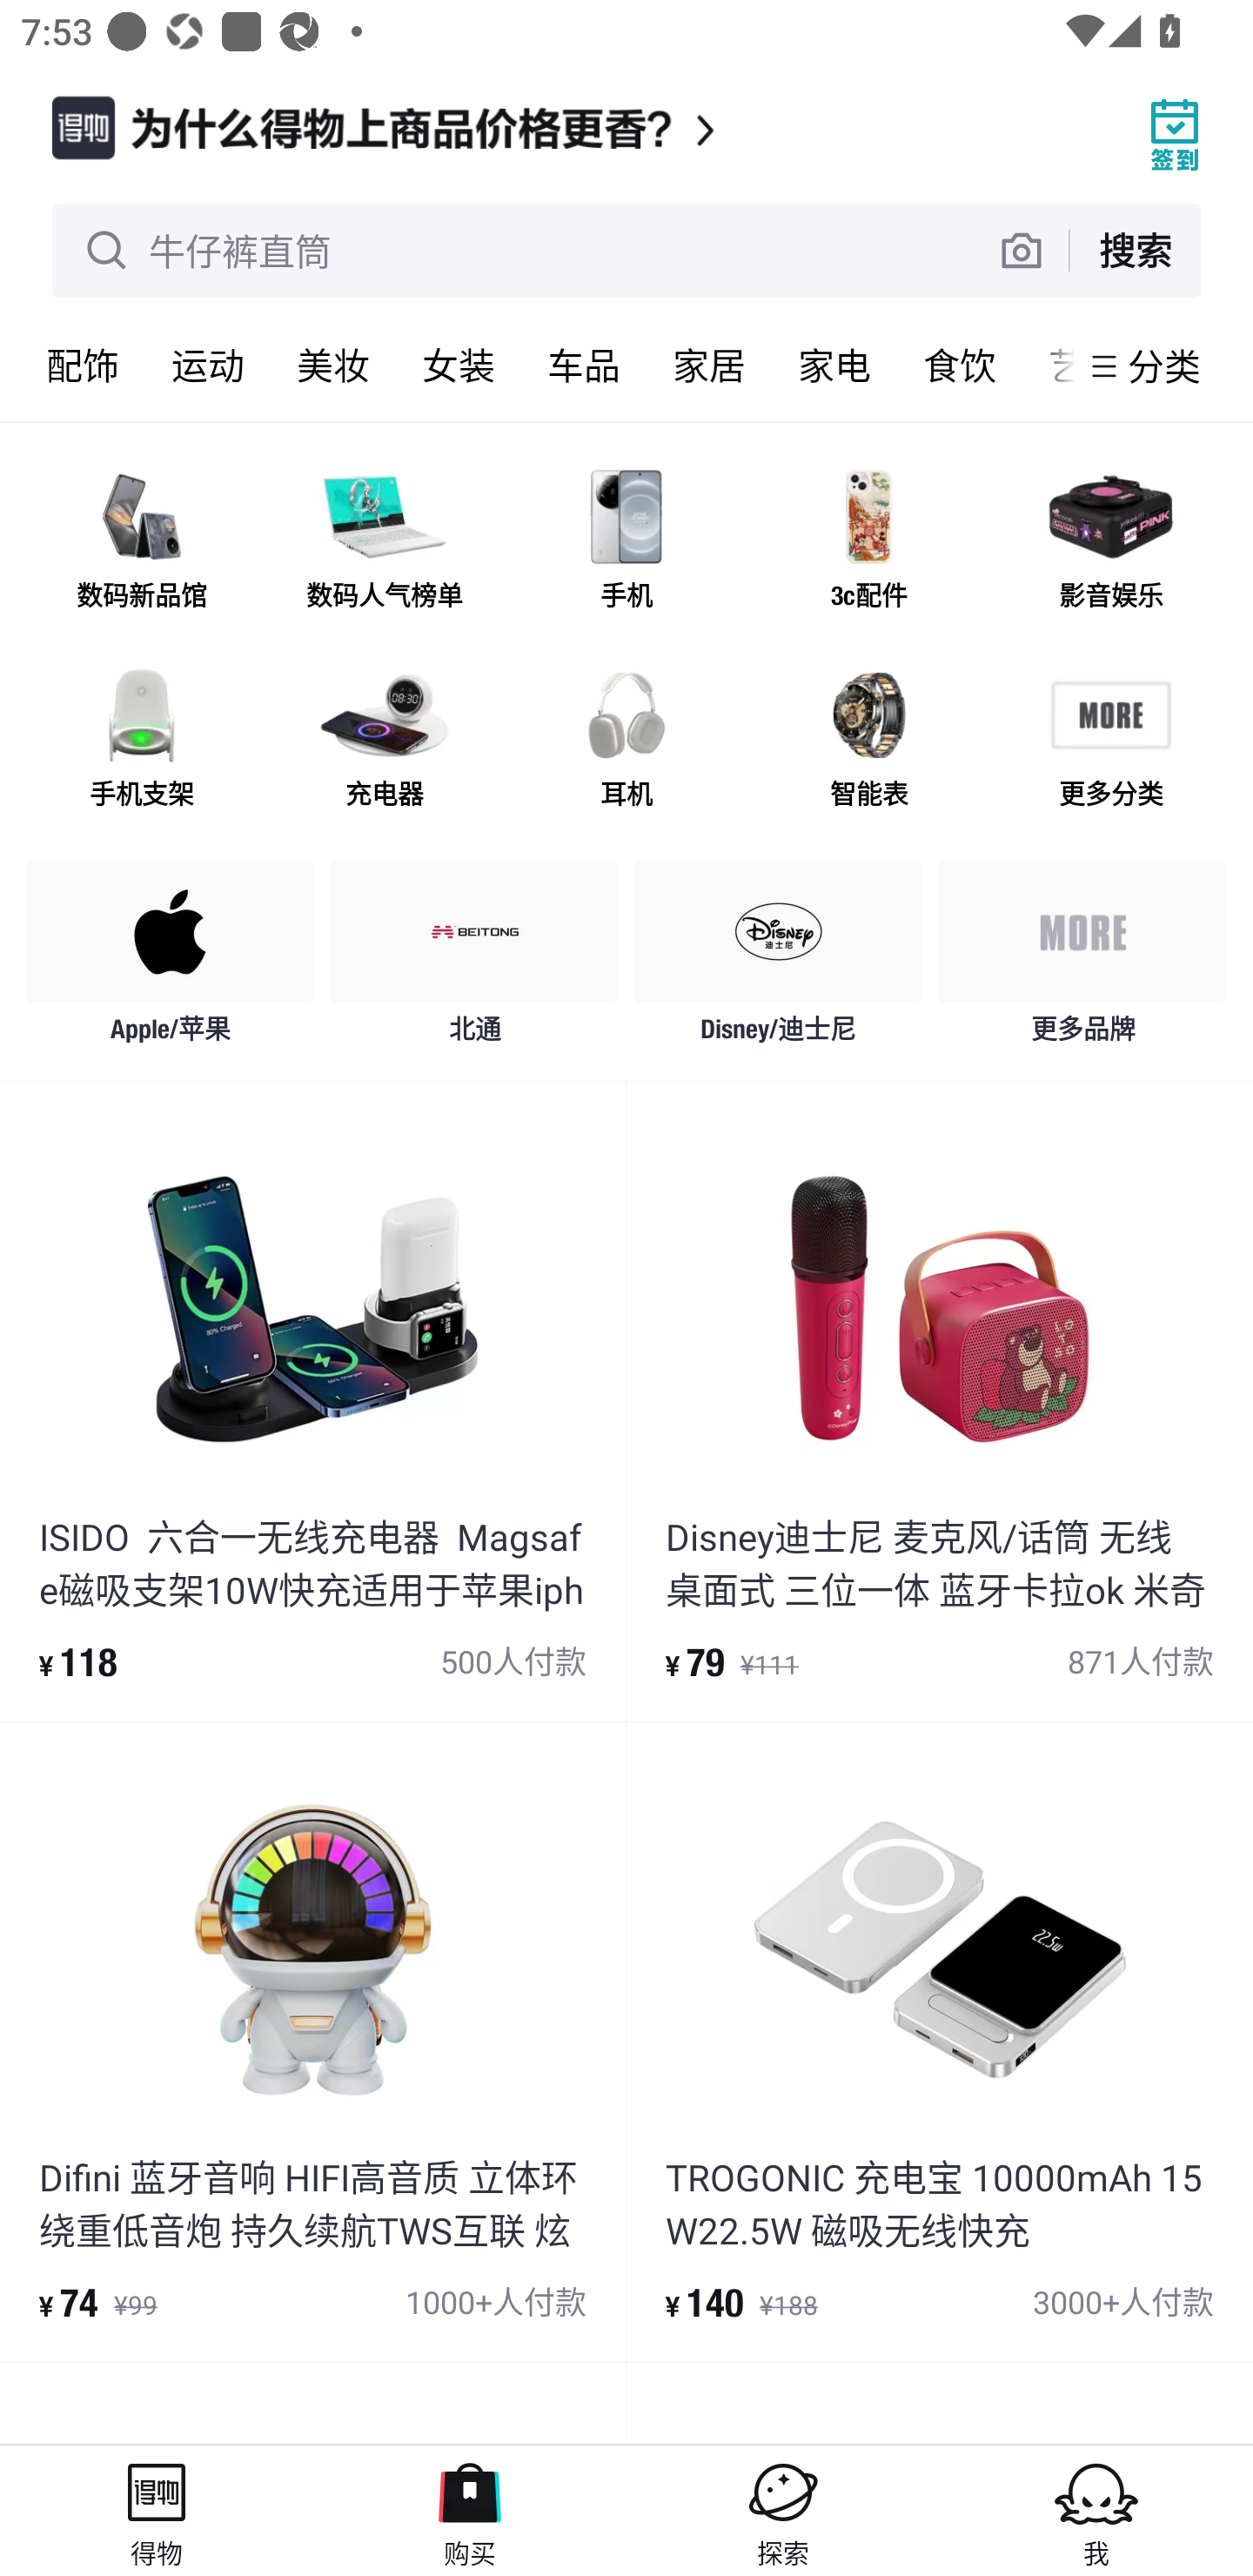 This screenshot has width=1253, height=2576. Describe the element at coordinates (584, 366) in the screenshot. I see `车品` at that location.